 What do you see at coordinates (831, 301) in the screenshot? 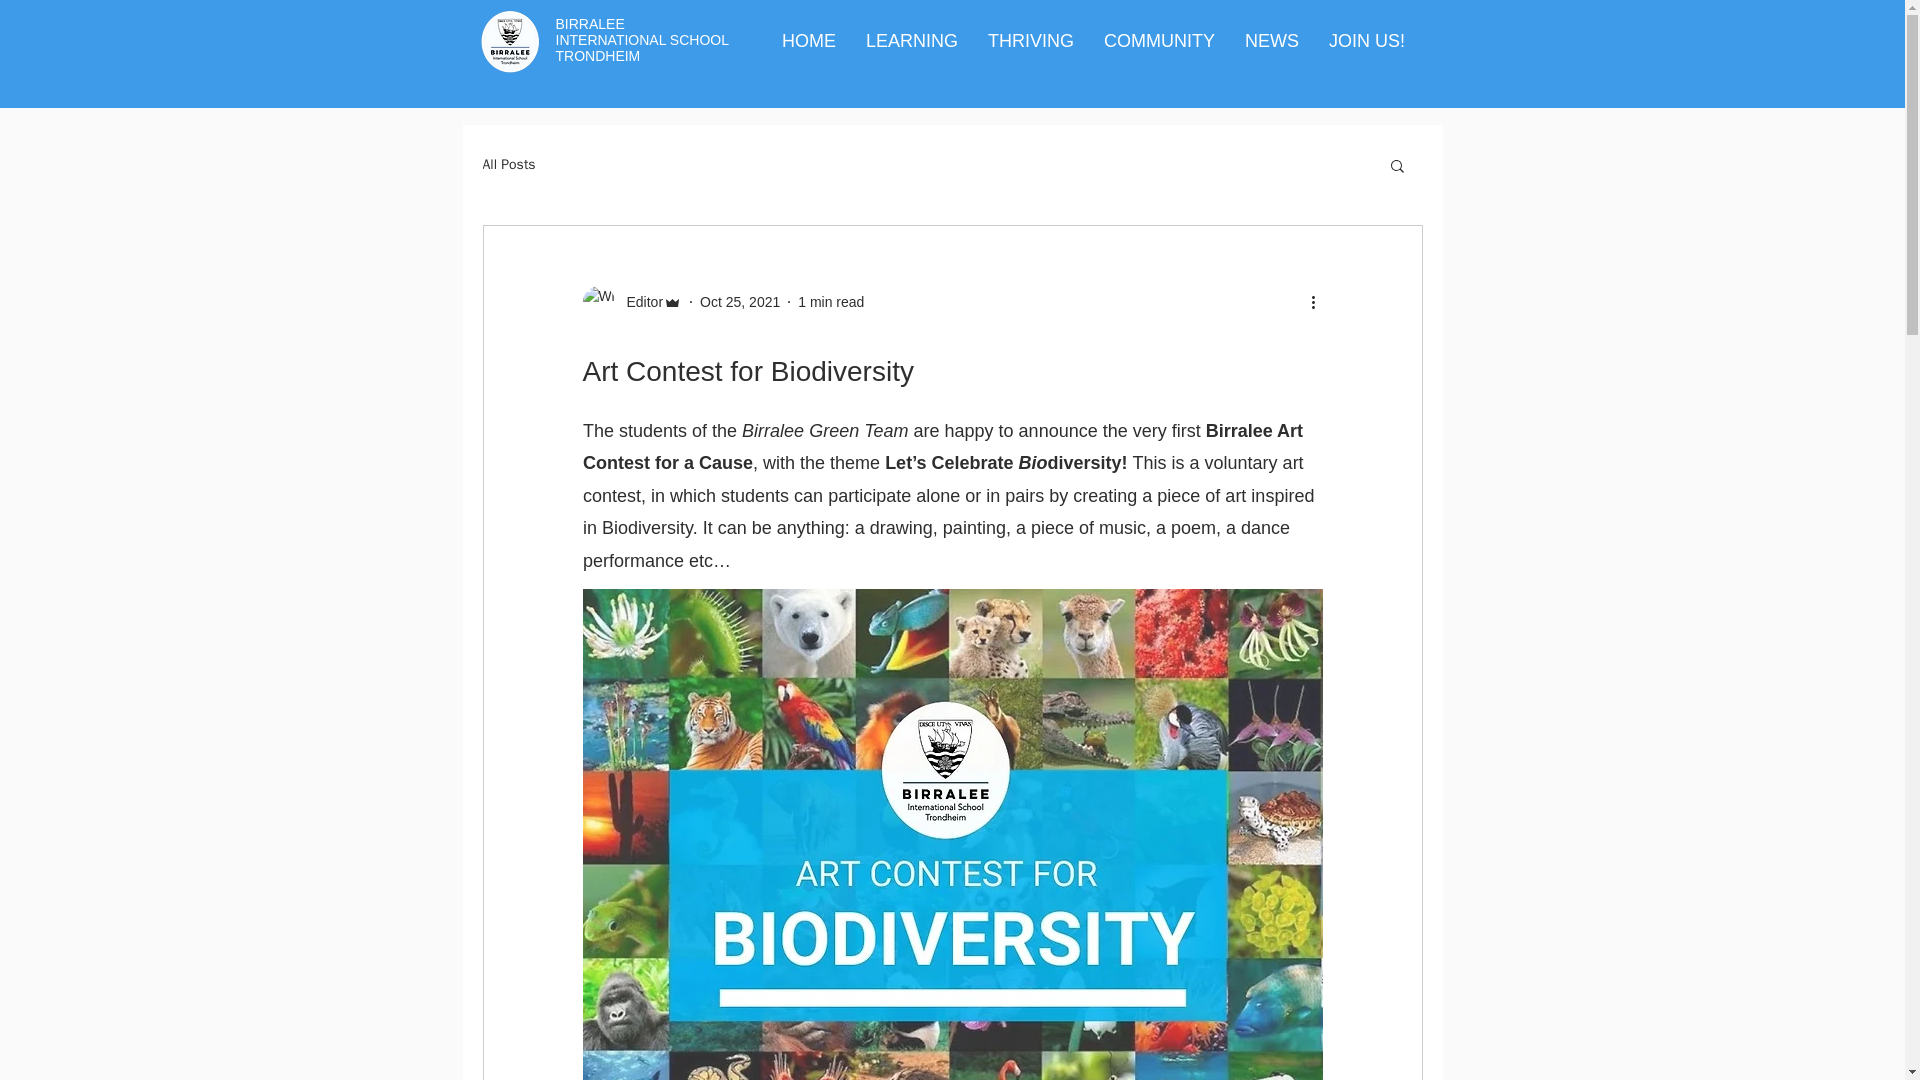
I see `1 min read` at bounding box center [831, 301].